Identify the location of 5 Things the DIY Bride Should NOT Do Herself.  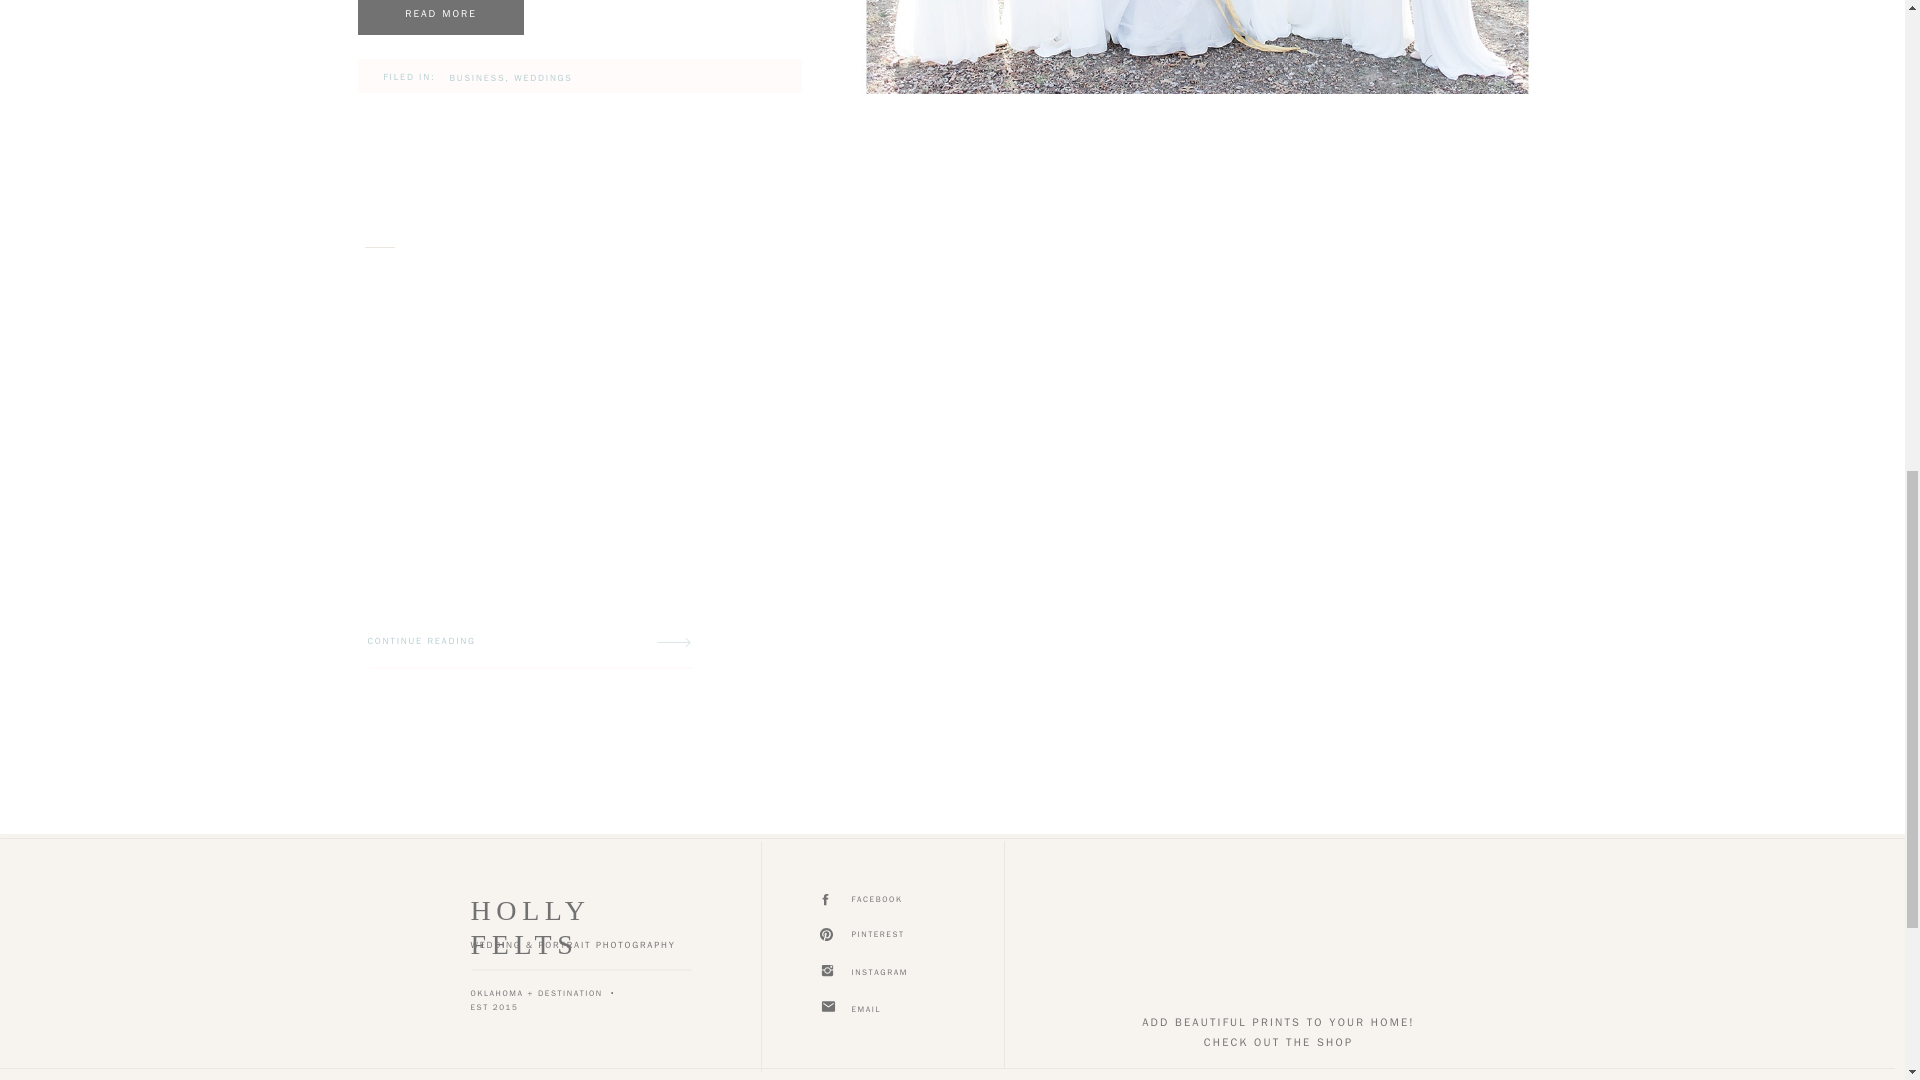
(440, 14).